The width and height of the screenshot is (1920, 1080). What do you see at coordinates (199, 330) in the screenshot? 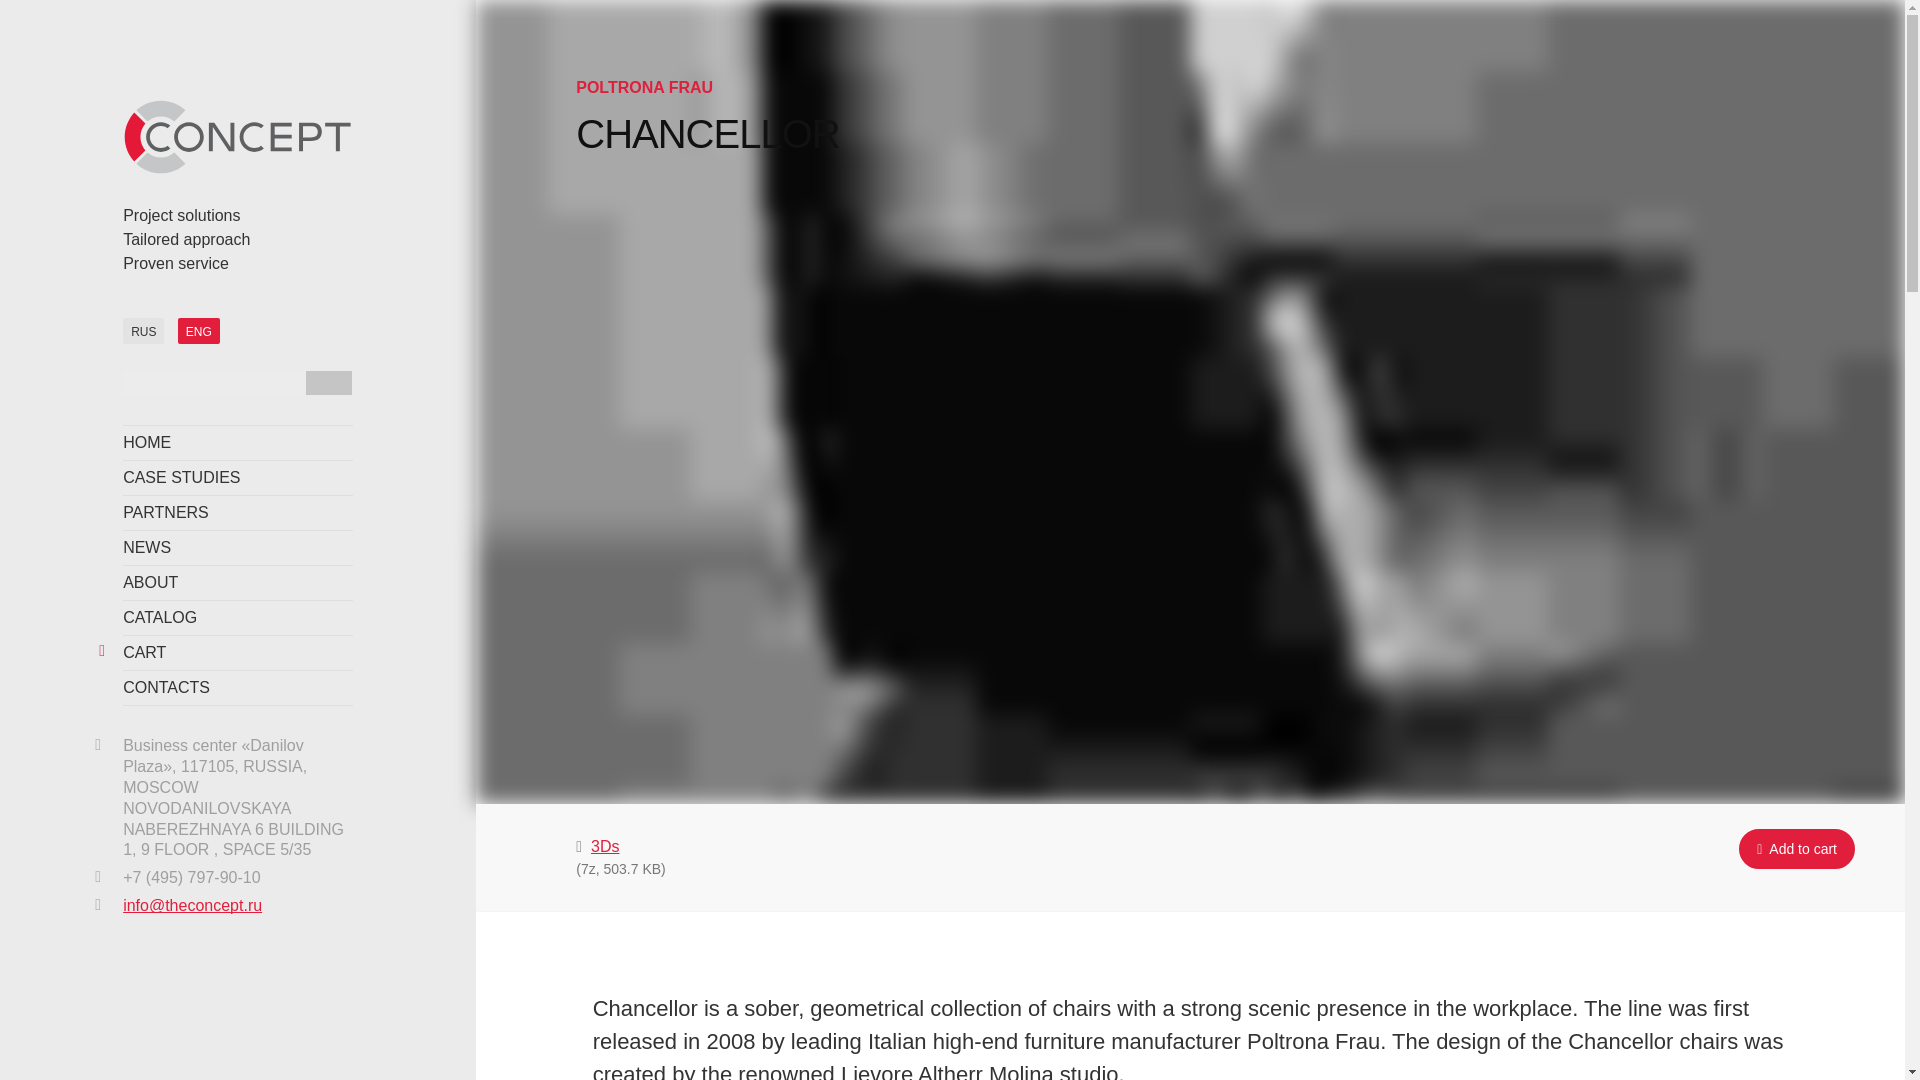
I see `ENG` at bounding box center [199, 330].